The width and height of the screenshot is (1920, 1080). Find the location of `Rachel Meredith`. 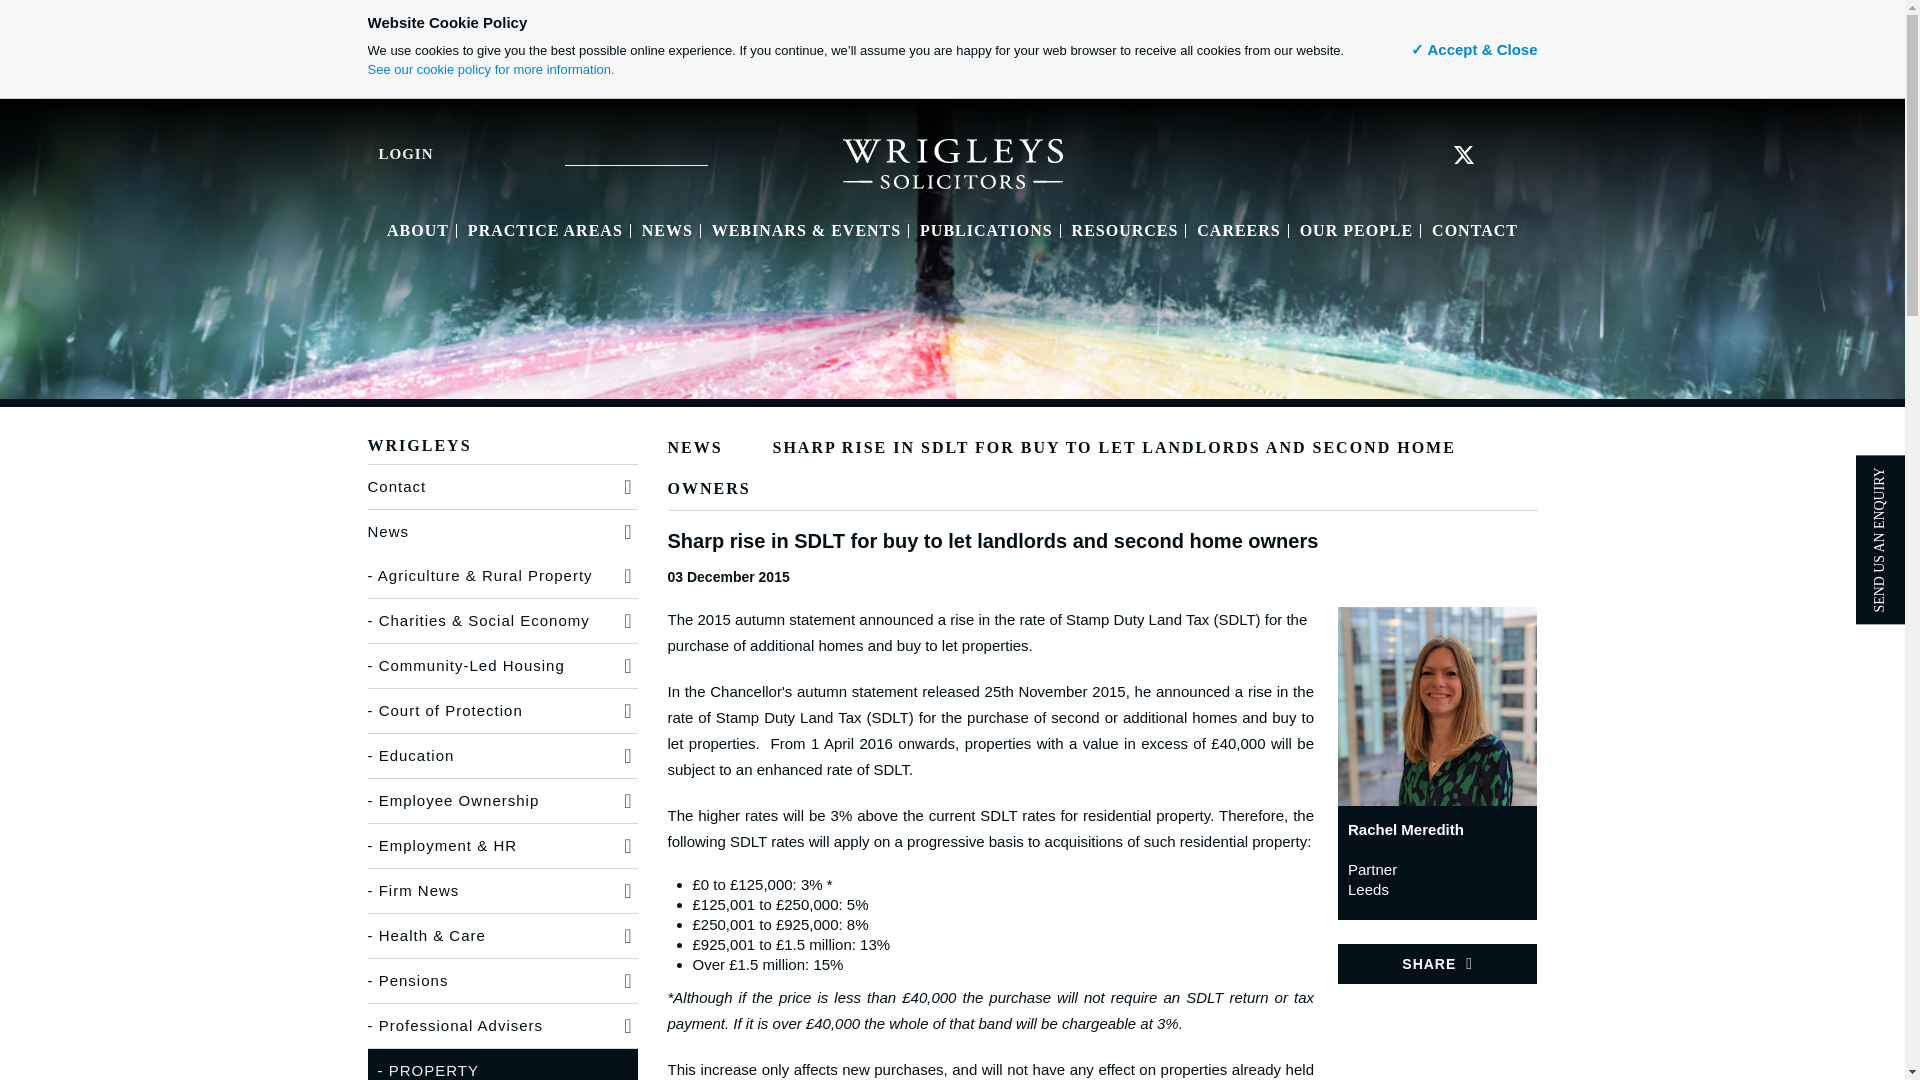

Rachel Meredith is located at coordinates (1438, 704).